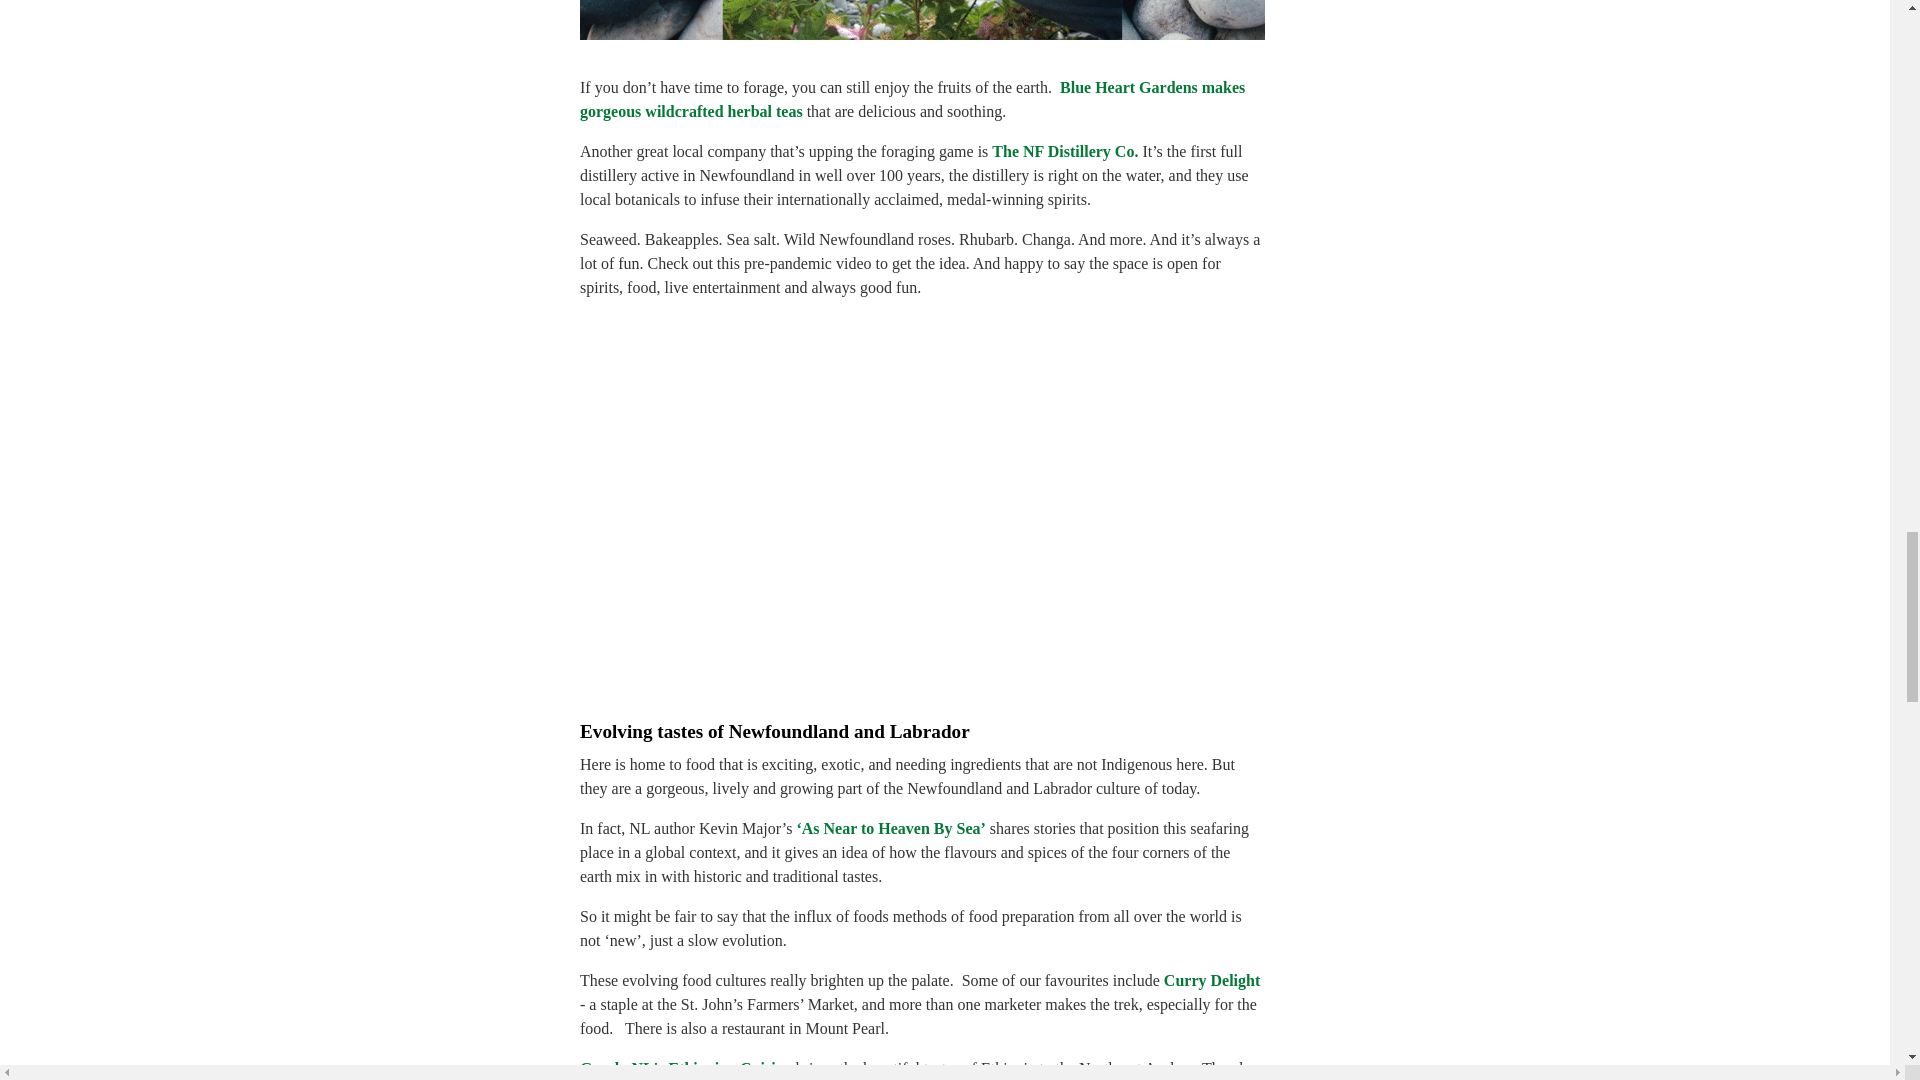 The image size is (1920, 1080). What do you see at coordinates (912, 98) in the screenshot?
I see `Blue Heart Gardens makes gorgeous wildcrafted herbal teas` at bounding box center [912, 98].